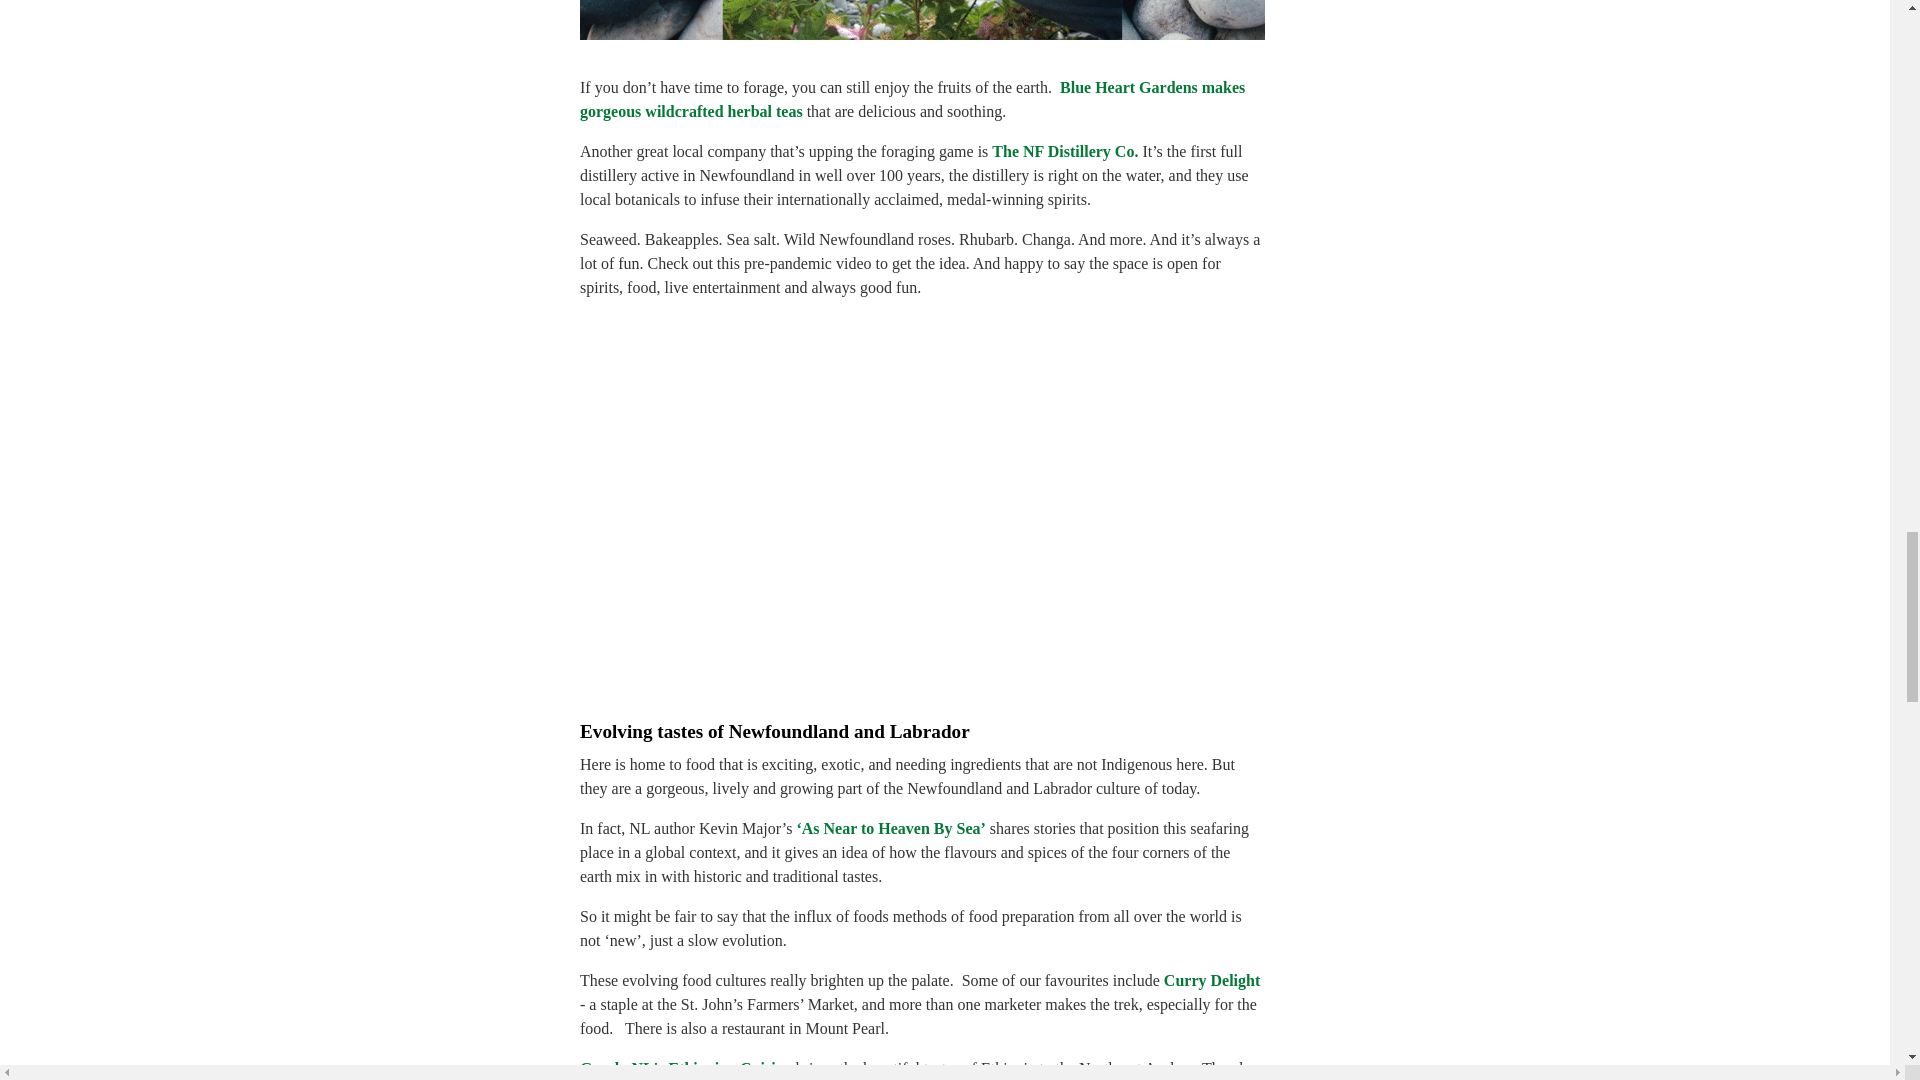 The image size is (1920, 1080). What do you see at coordinates (912, 98) in the screenshot?
I see `Blue Heart Gardens makes gorgeous wildcrafted herbal teas` at bounding box center [912, 98].